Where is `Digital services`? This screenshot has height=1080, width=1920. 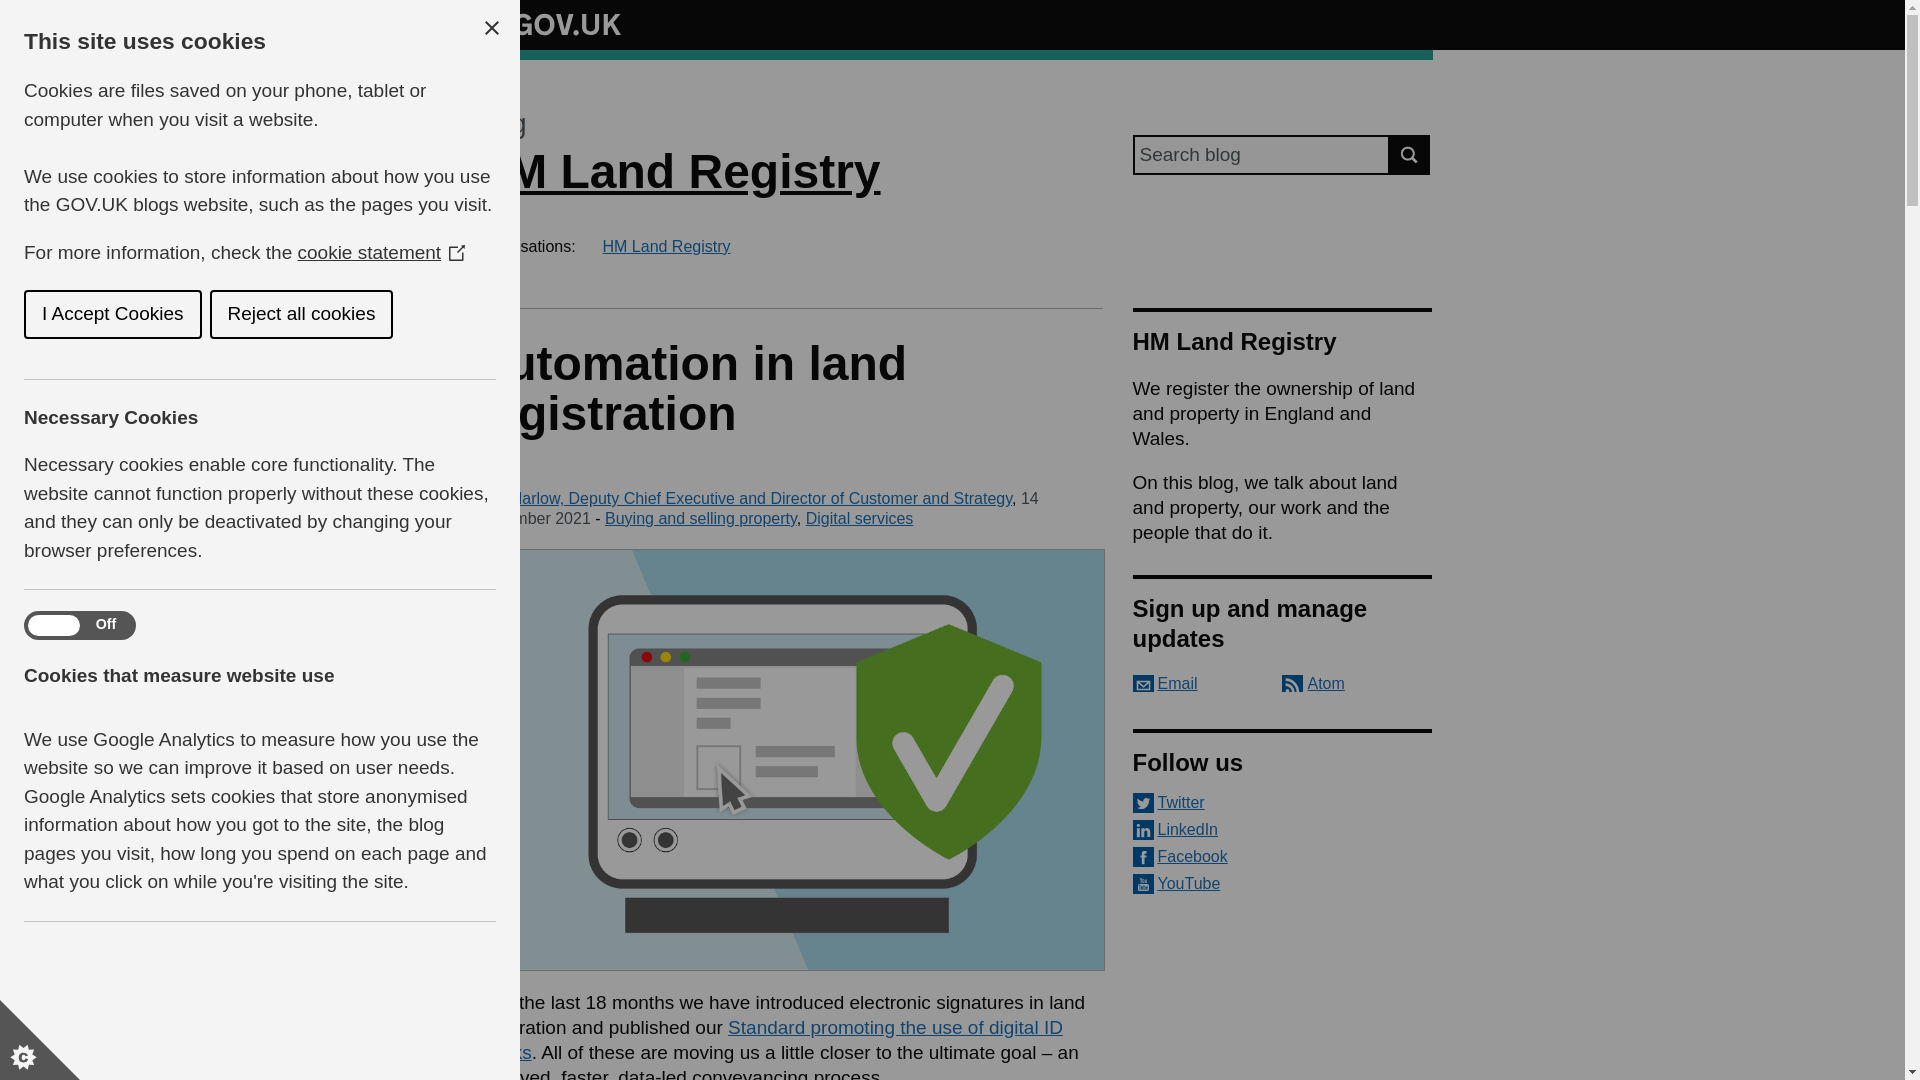 Digital services is located at coordinates (860, 518).